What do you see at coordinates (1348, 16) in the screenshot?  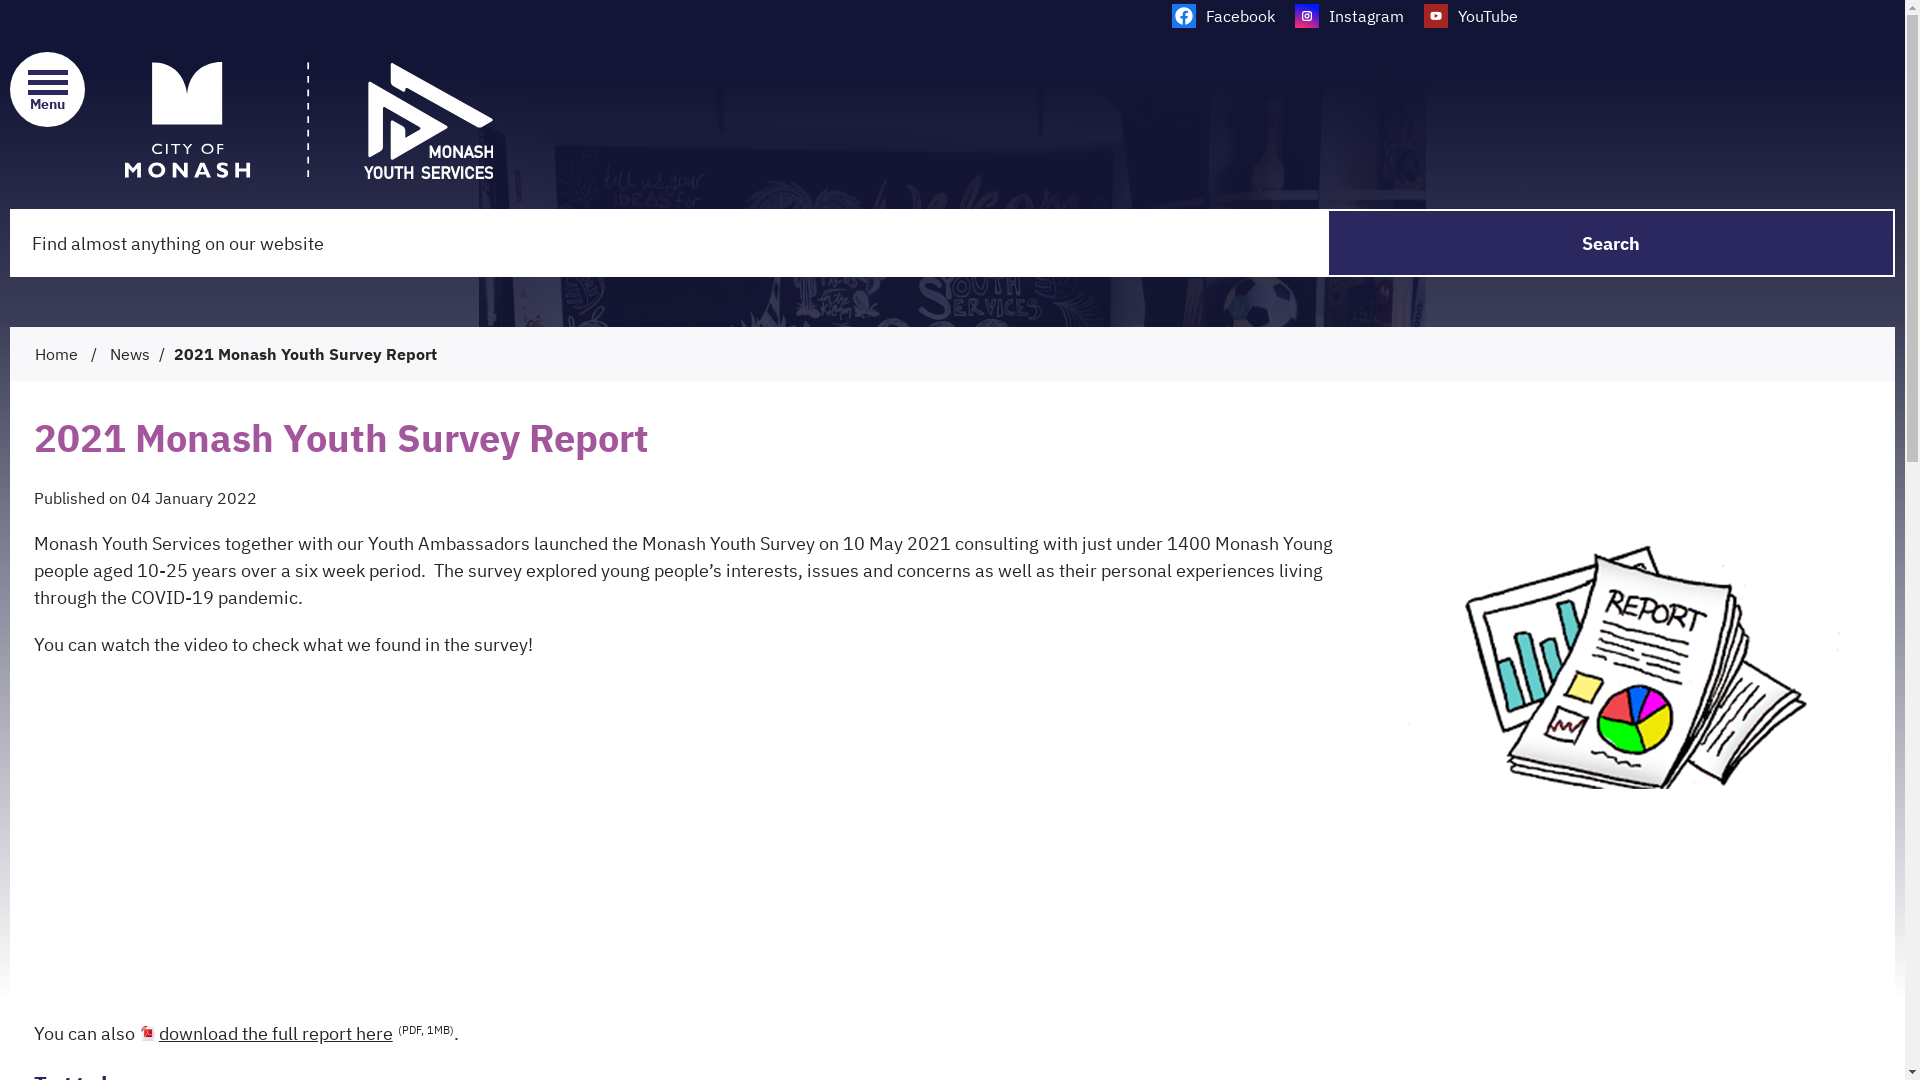 I see `Instagram` at bounding box center [1348, 16].